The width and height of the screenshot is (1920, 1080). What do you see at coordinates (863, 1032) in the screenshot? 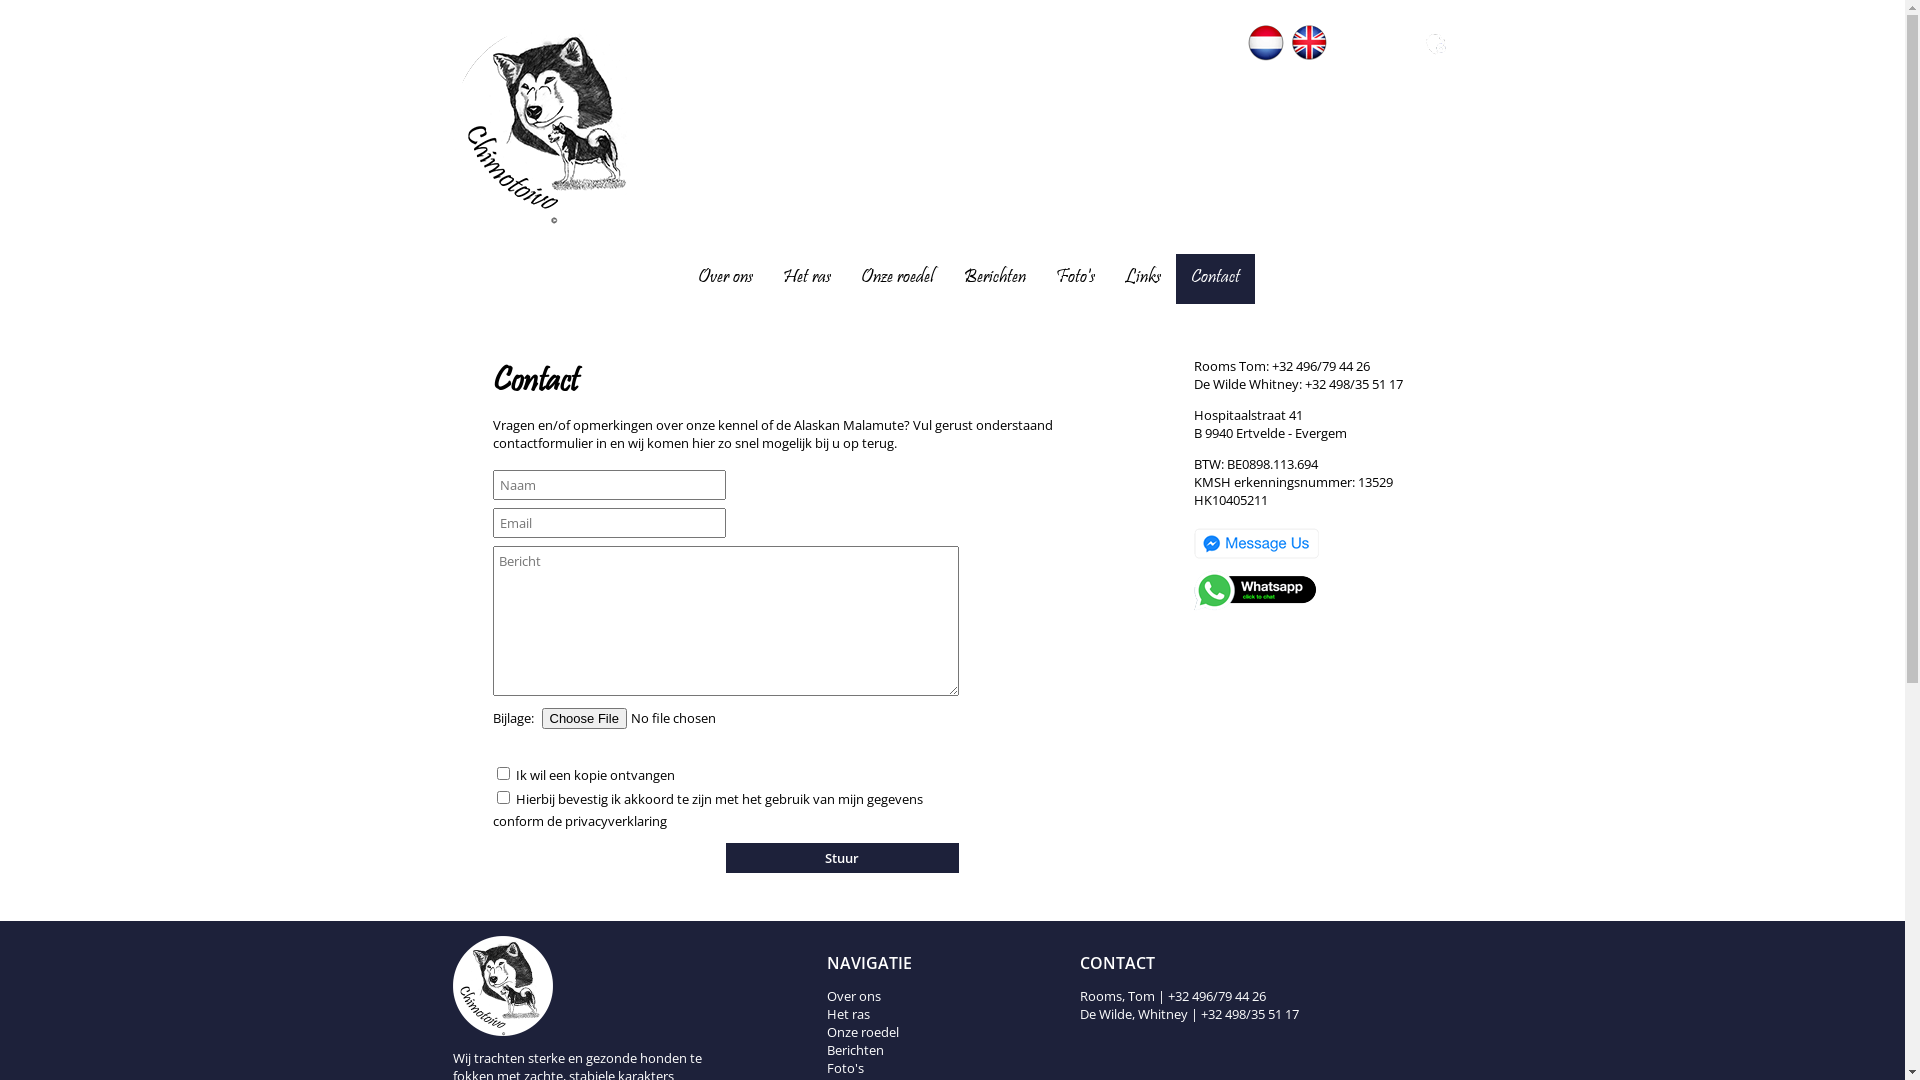
I see `Onze roedel` at bounding box center [863, 1032].